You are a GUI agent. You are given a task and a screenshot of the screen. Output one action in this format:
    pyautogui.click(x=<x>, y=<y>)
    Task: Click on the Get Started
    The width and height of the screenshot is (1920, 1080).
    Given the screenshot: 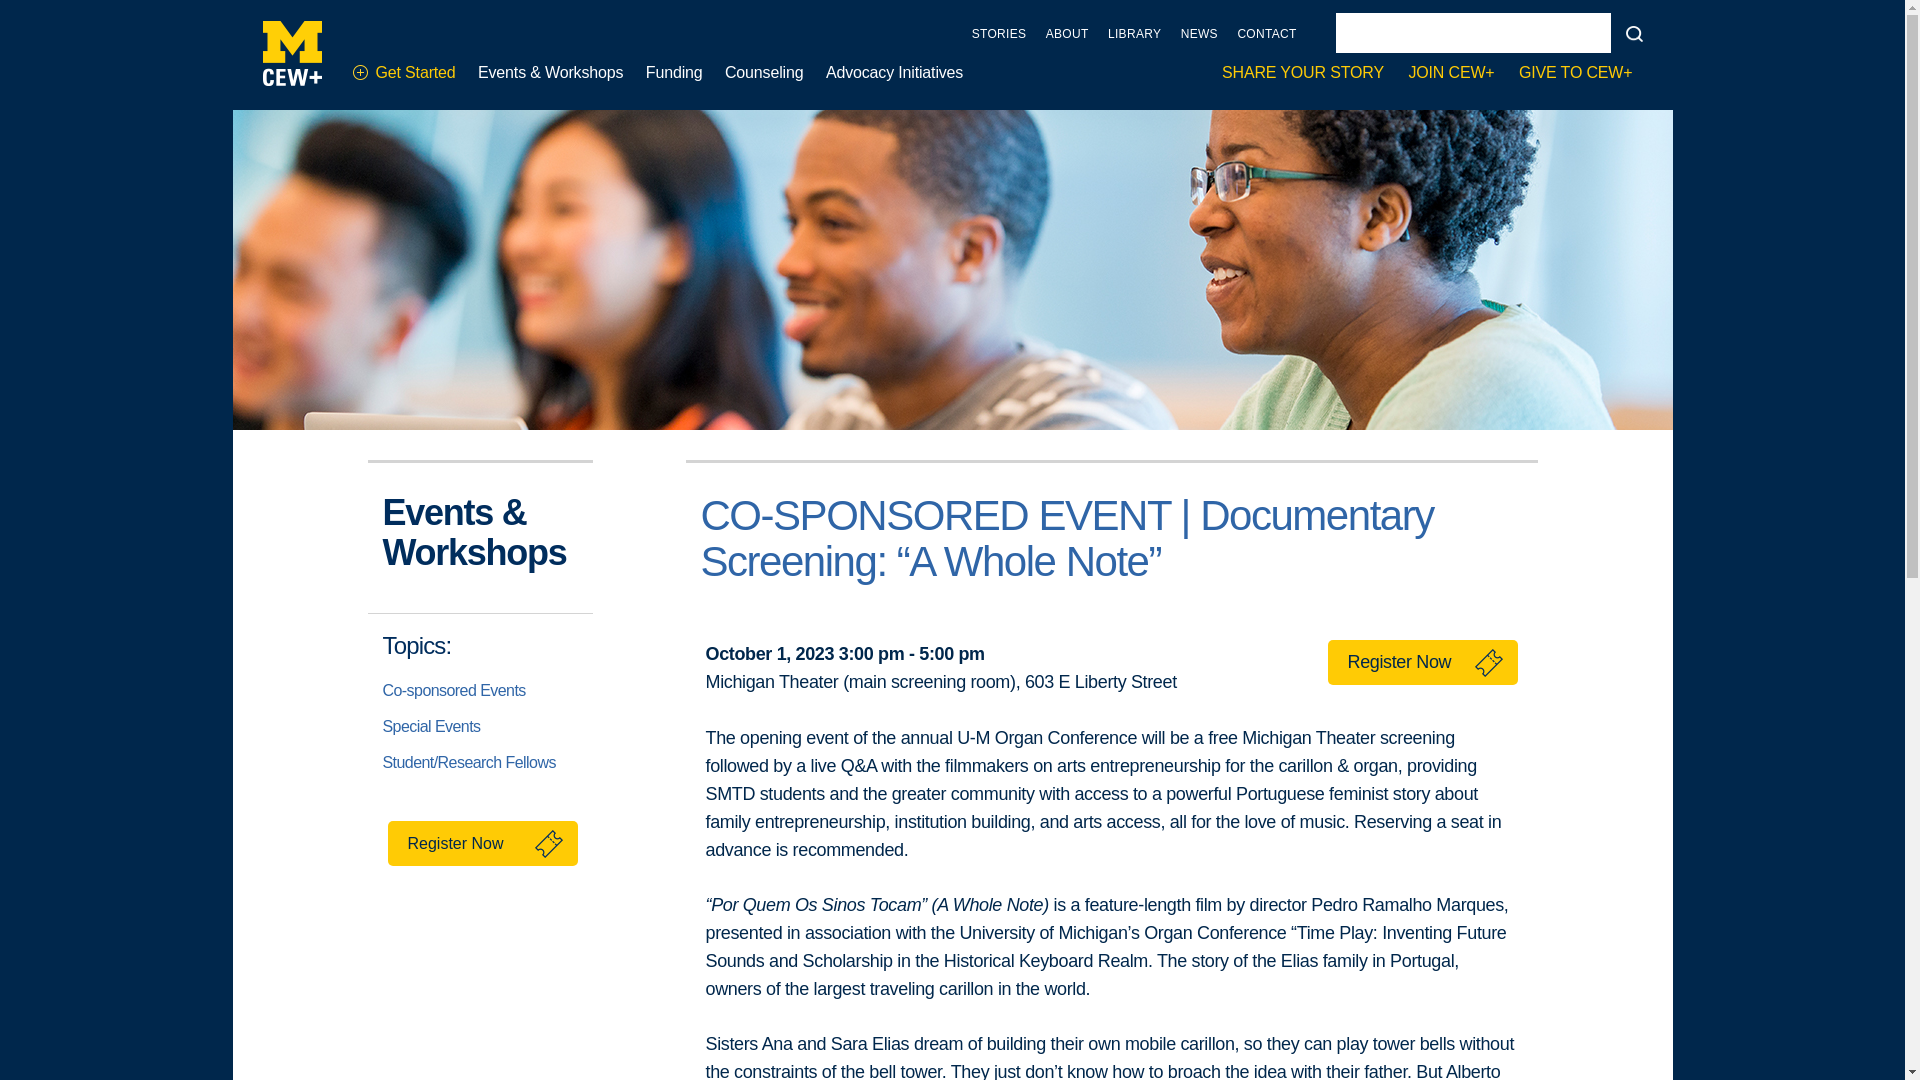 What is the action you would take?
    pyautogui.click(x=403, y=72)
    